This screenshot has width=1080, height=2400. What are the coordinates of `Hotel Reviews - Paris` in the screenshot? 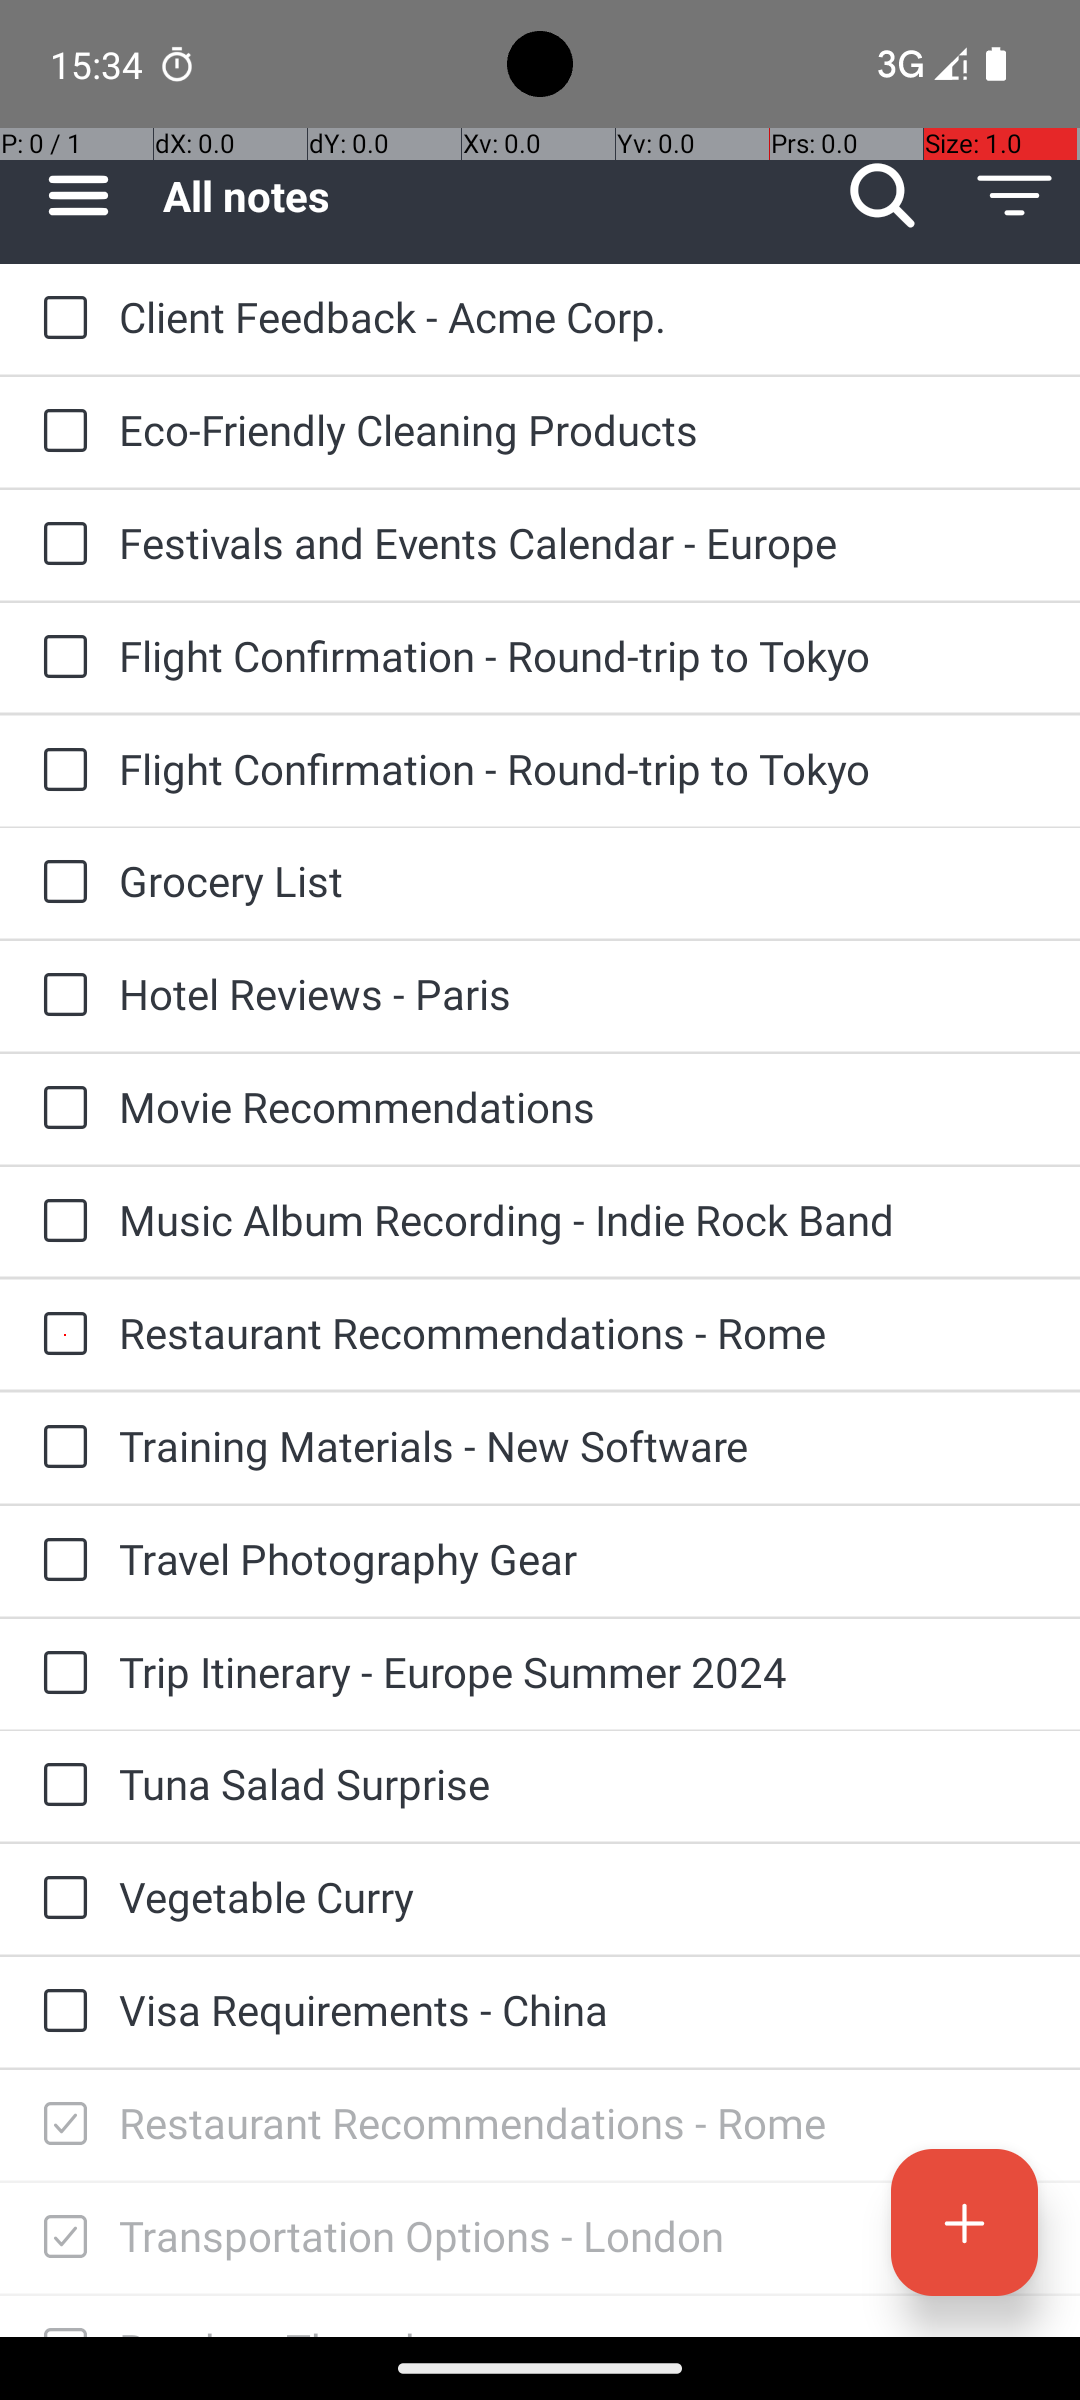 It's located at (580, 994).